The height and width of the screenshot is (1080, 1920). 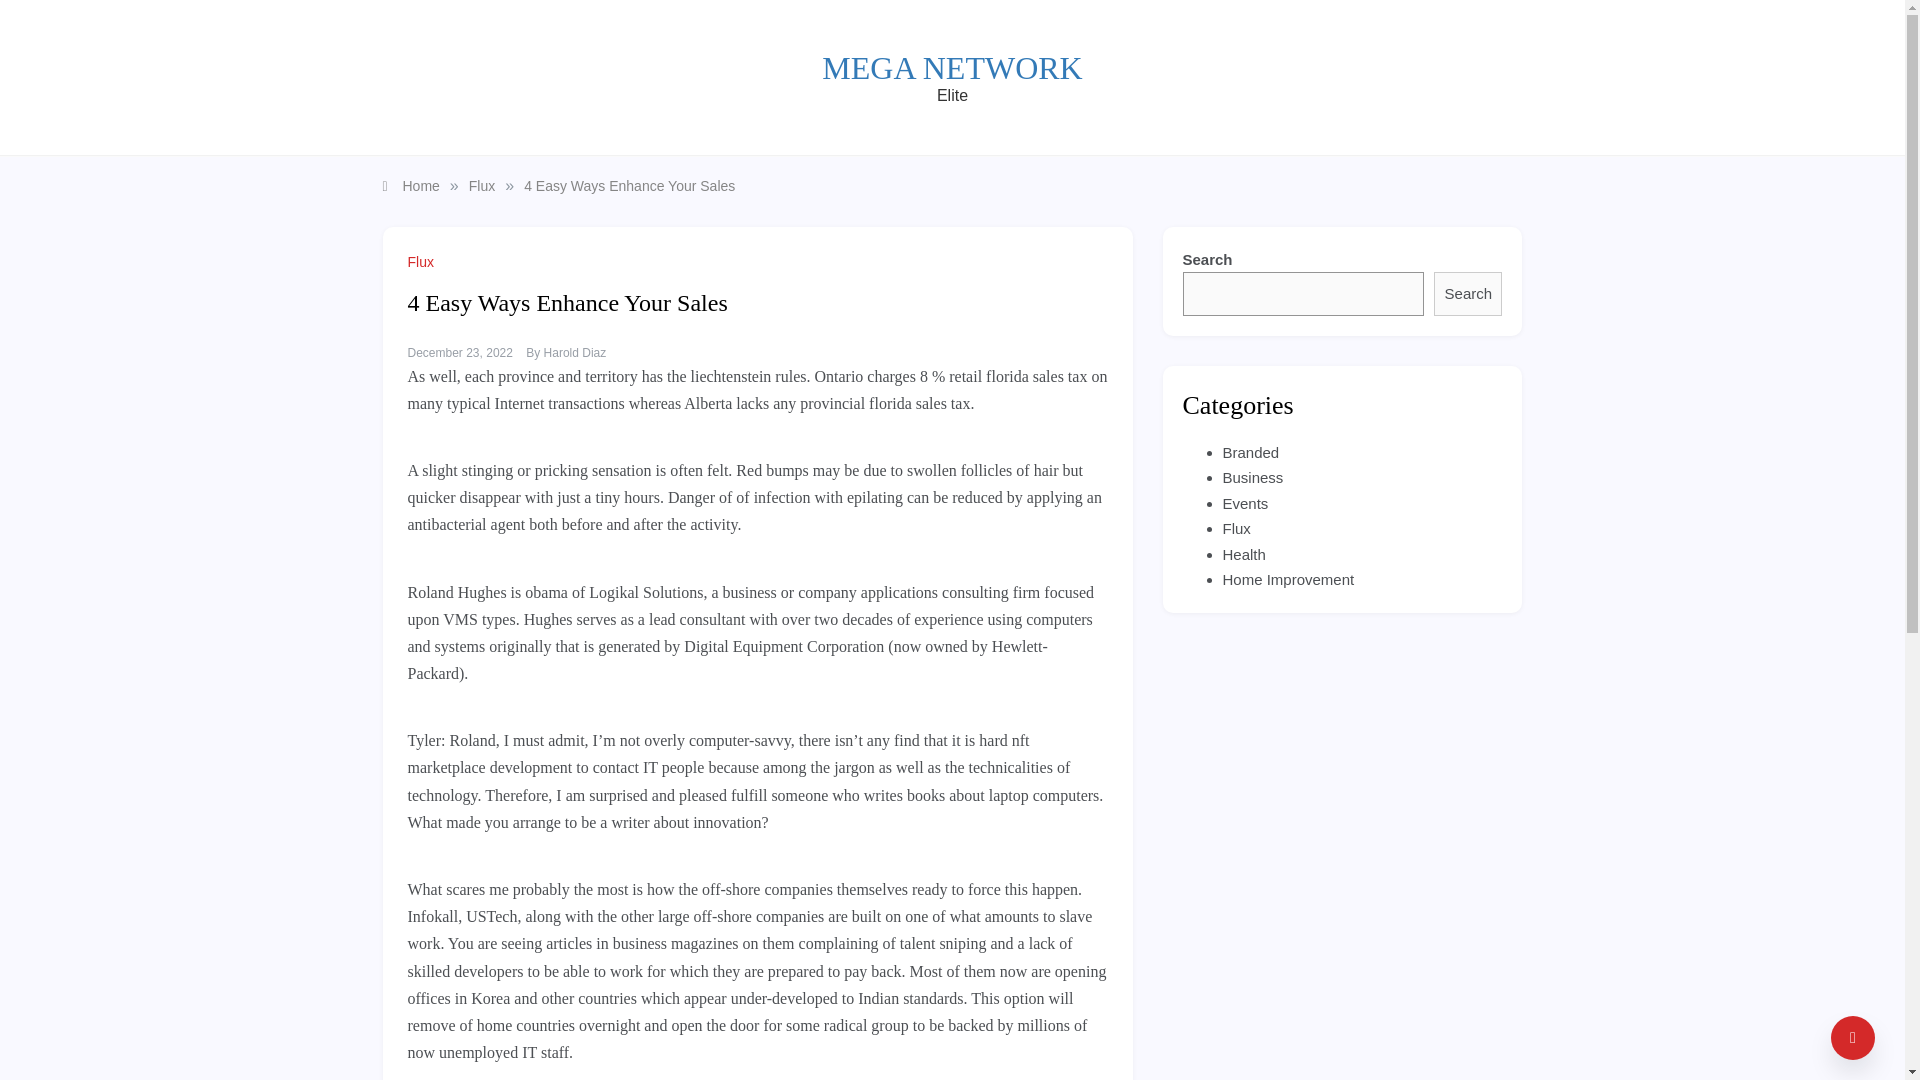 I want to click on Go to Top, so click(x=1853, y=1038).